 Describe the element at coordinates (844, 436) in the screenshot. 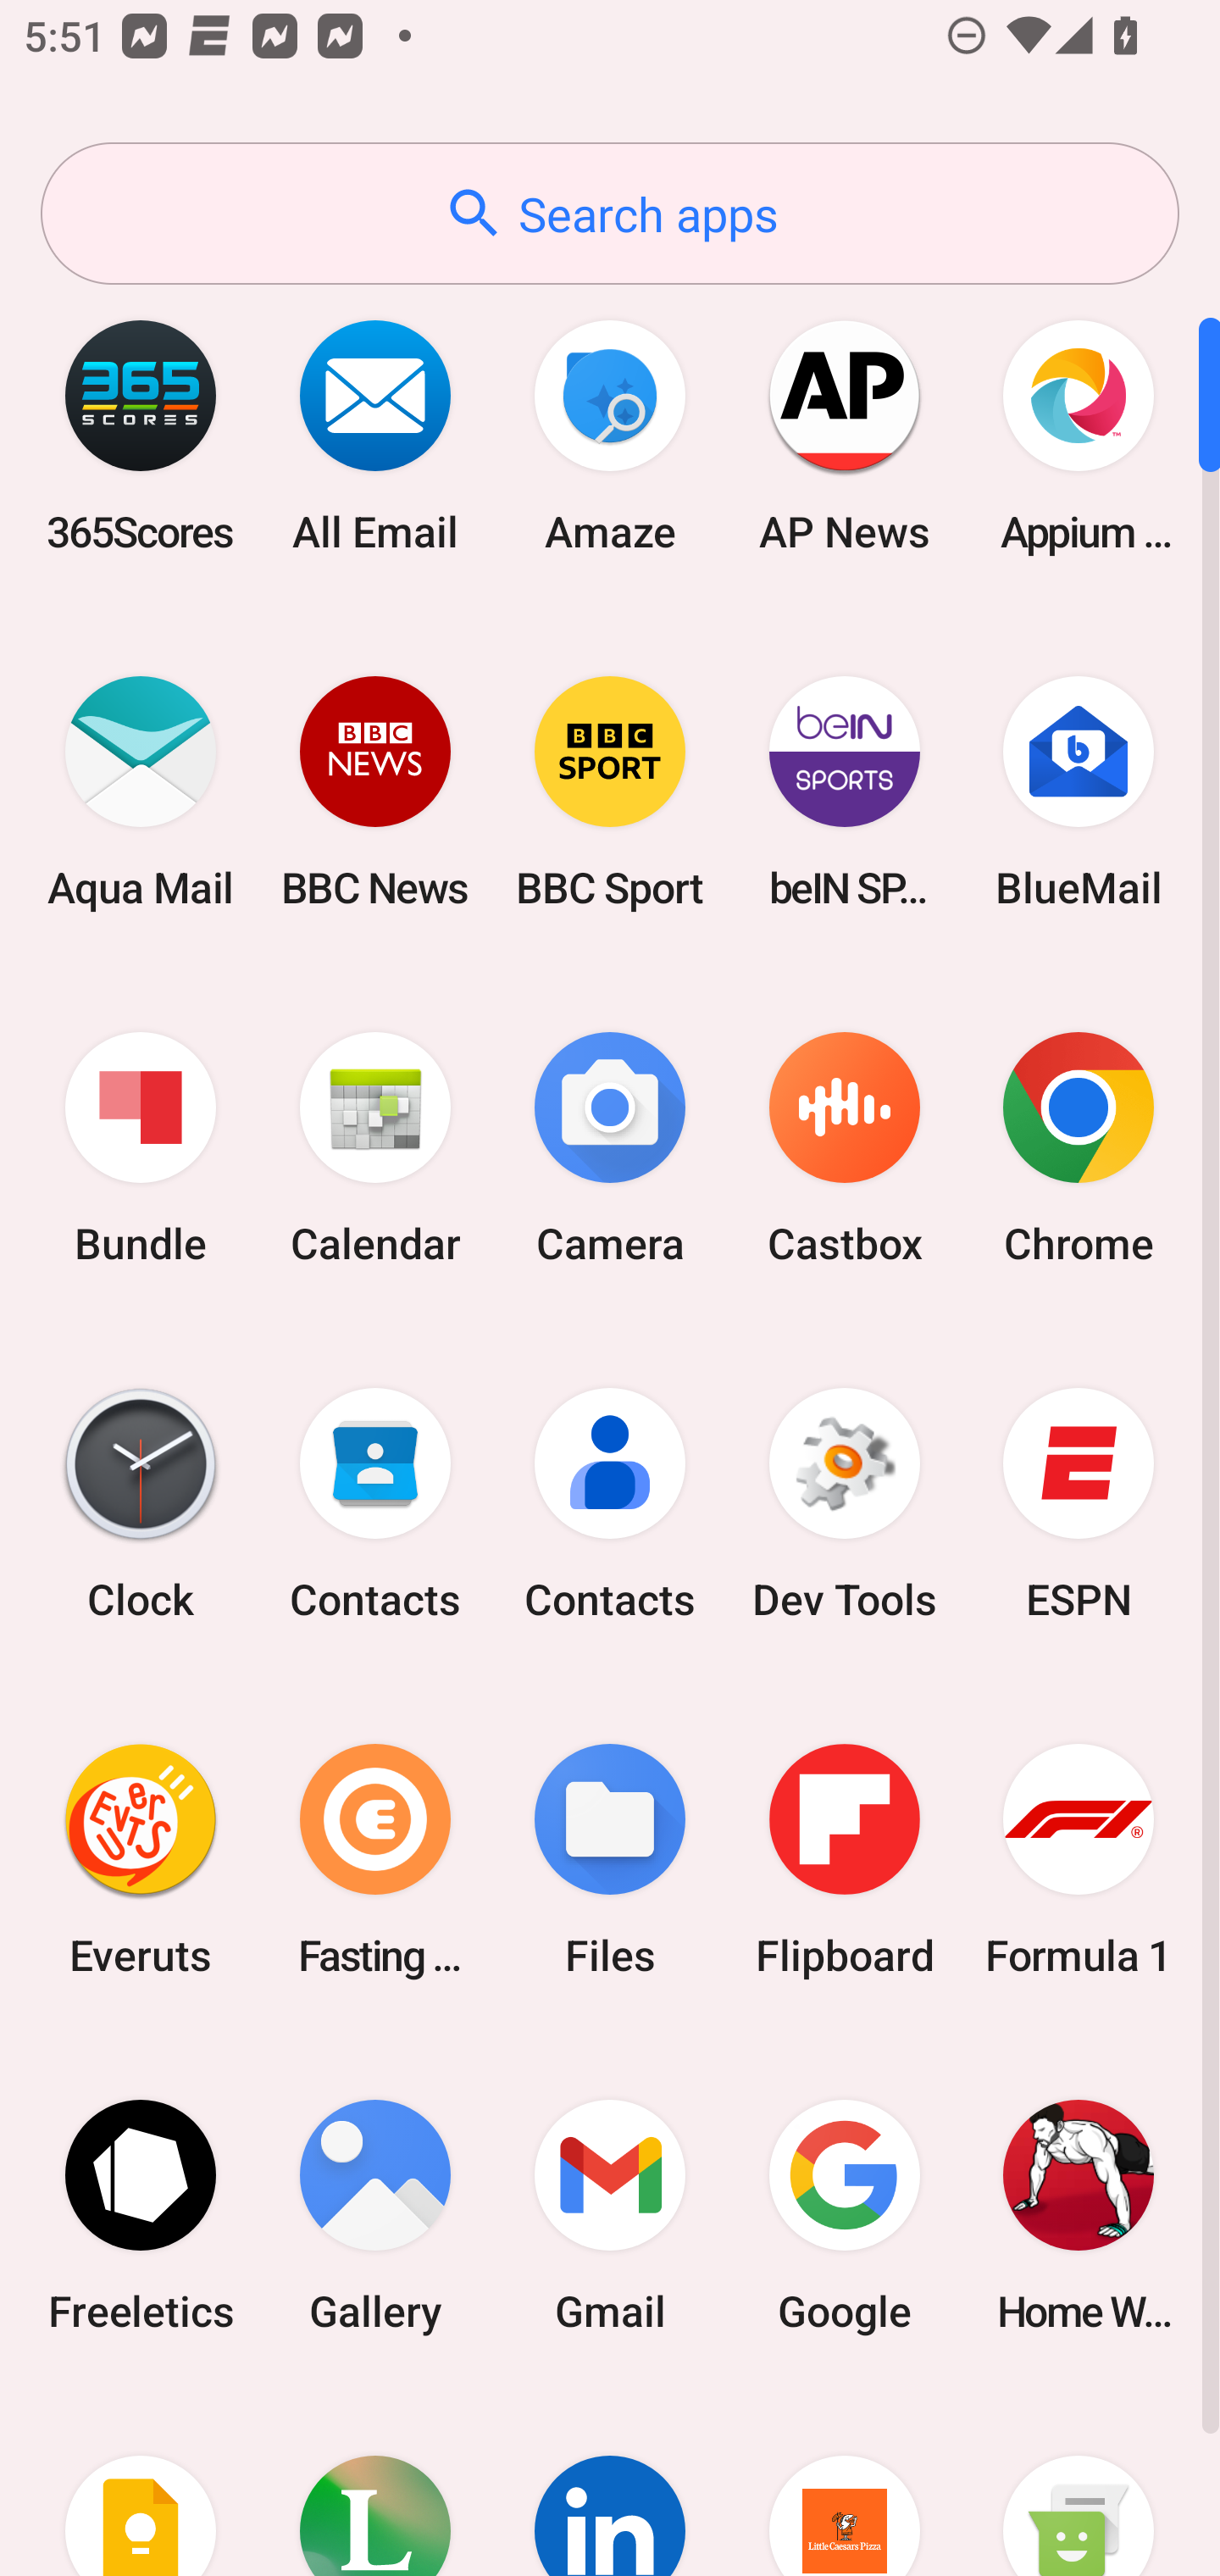

I see `AP News` at that location.